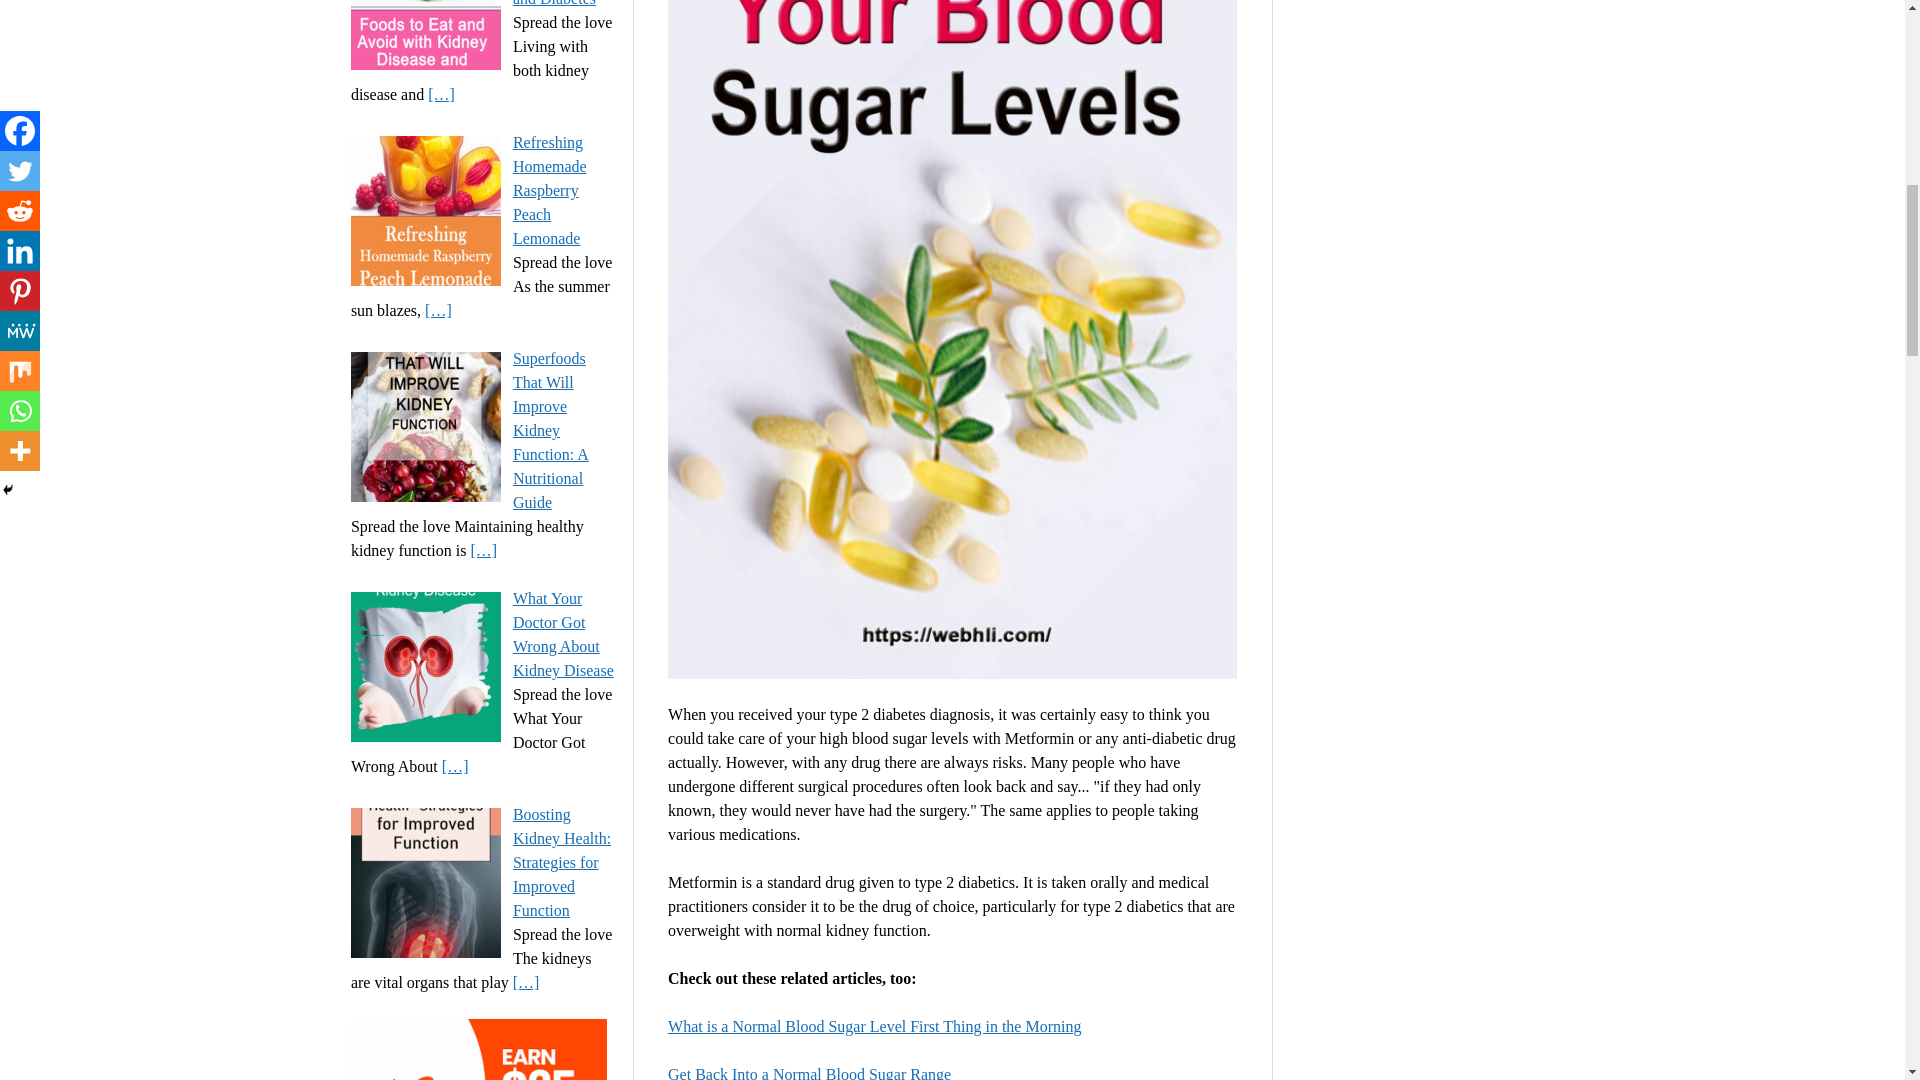  Describe the element at coordinates (563, 634) in the screenshot. I see `What Your Doctor Got Wrong About Kidney Disease` at that location.